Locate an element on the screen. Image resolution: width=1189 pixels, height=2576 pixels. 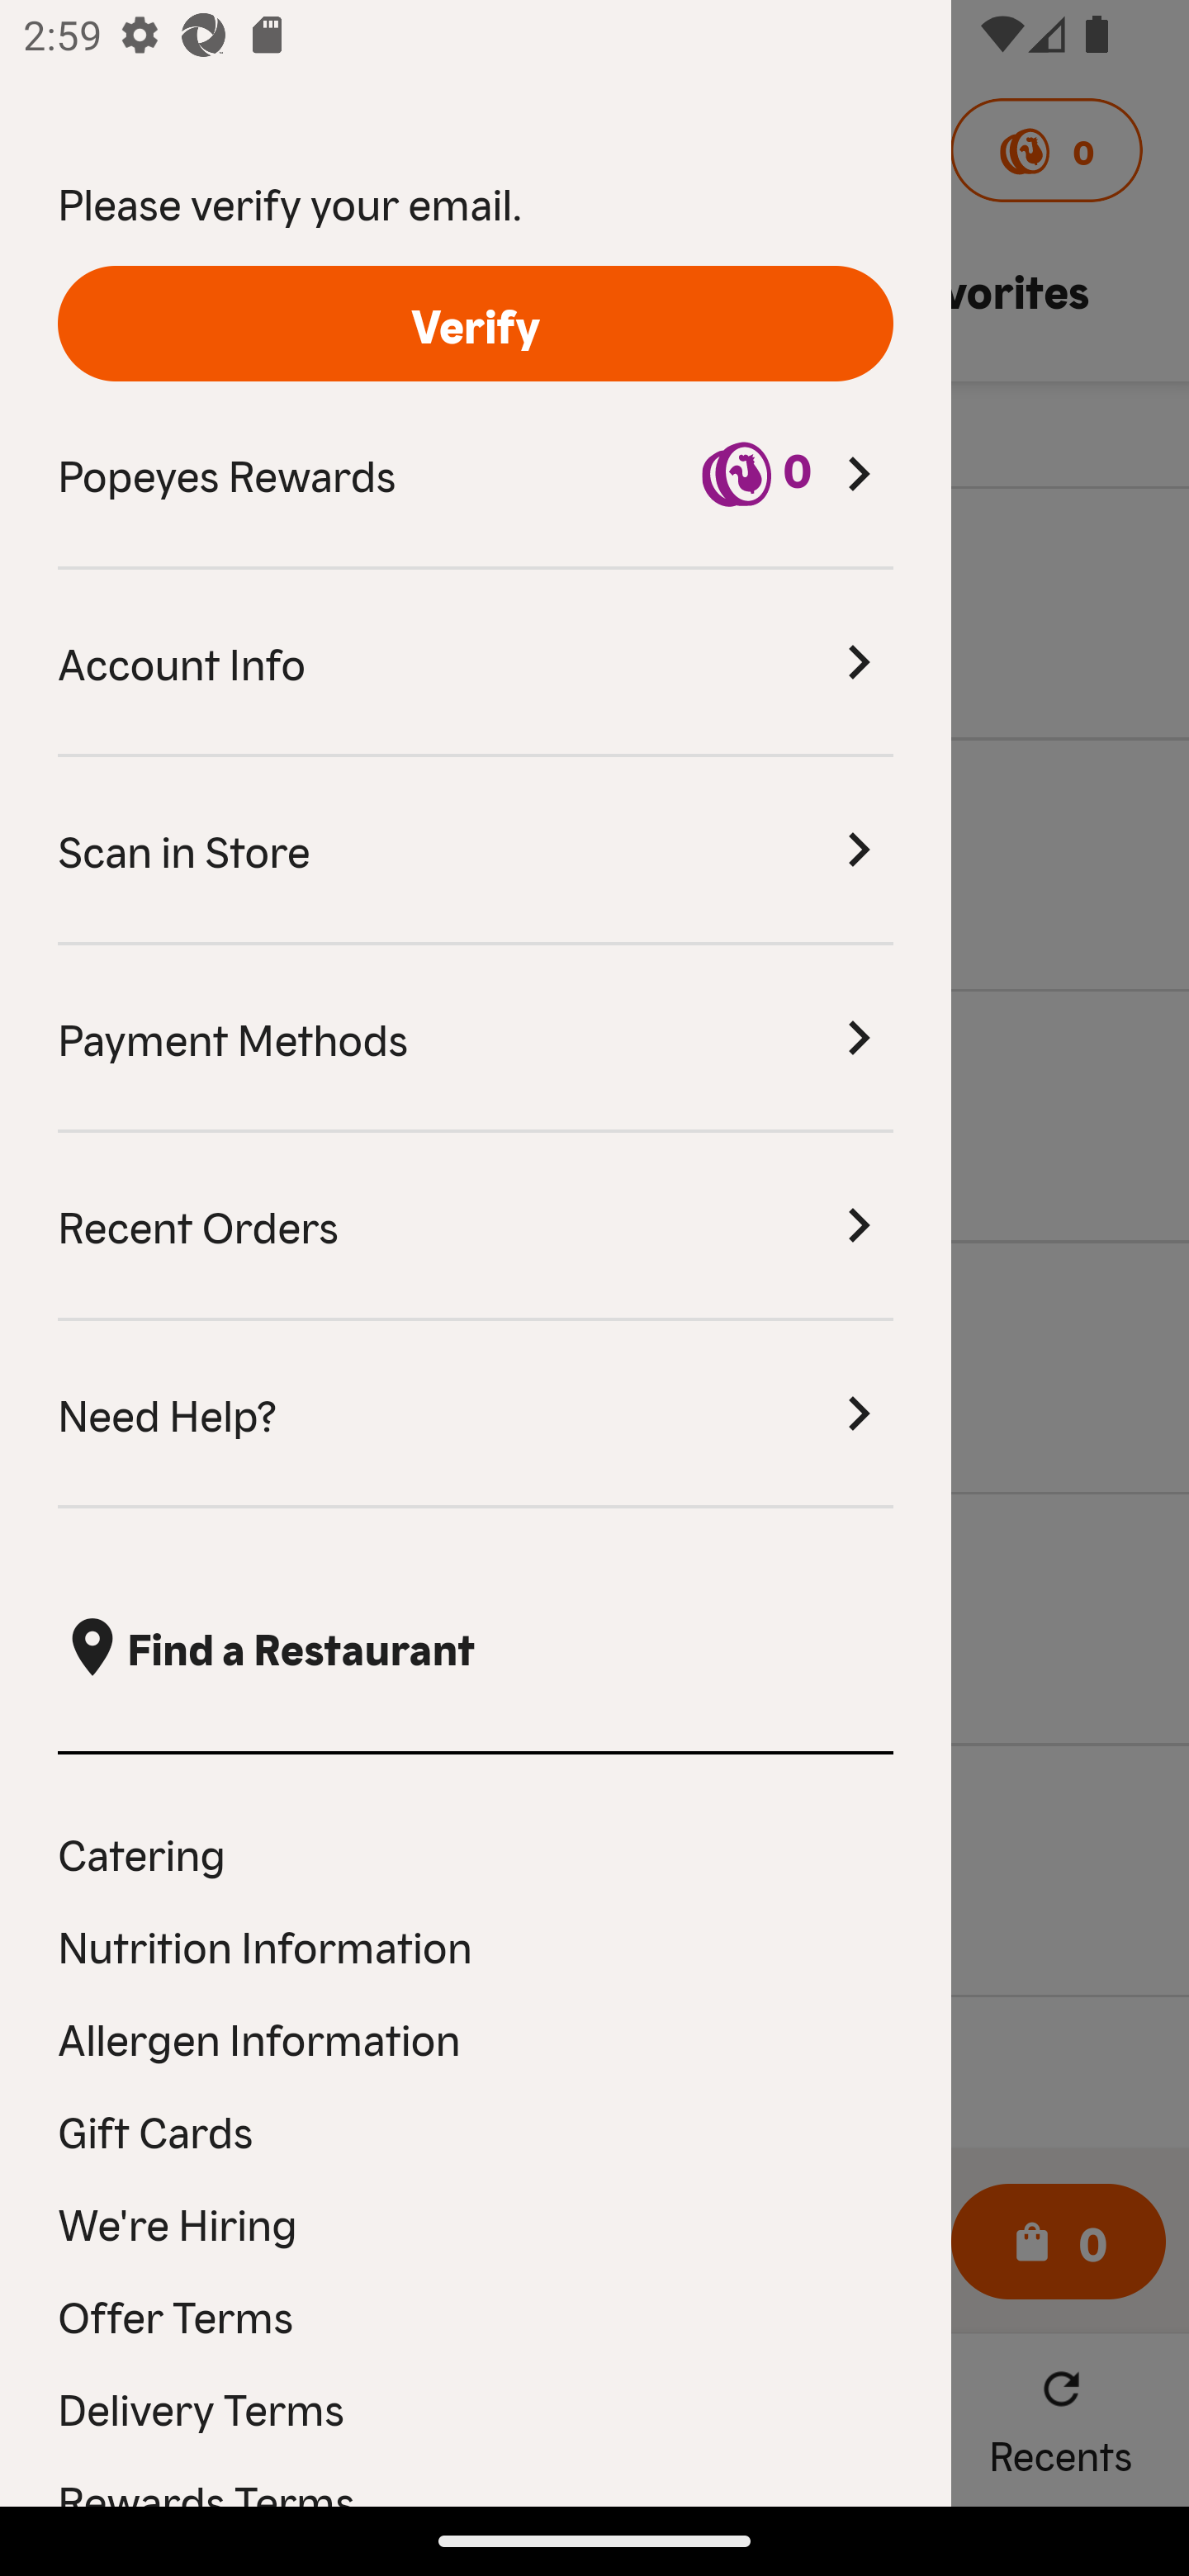
Catering is located at coordinates (476, 1851).